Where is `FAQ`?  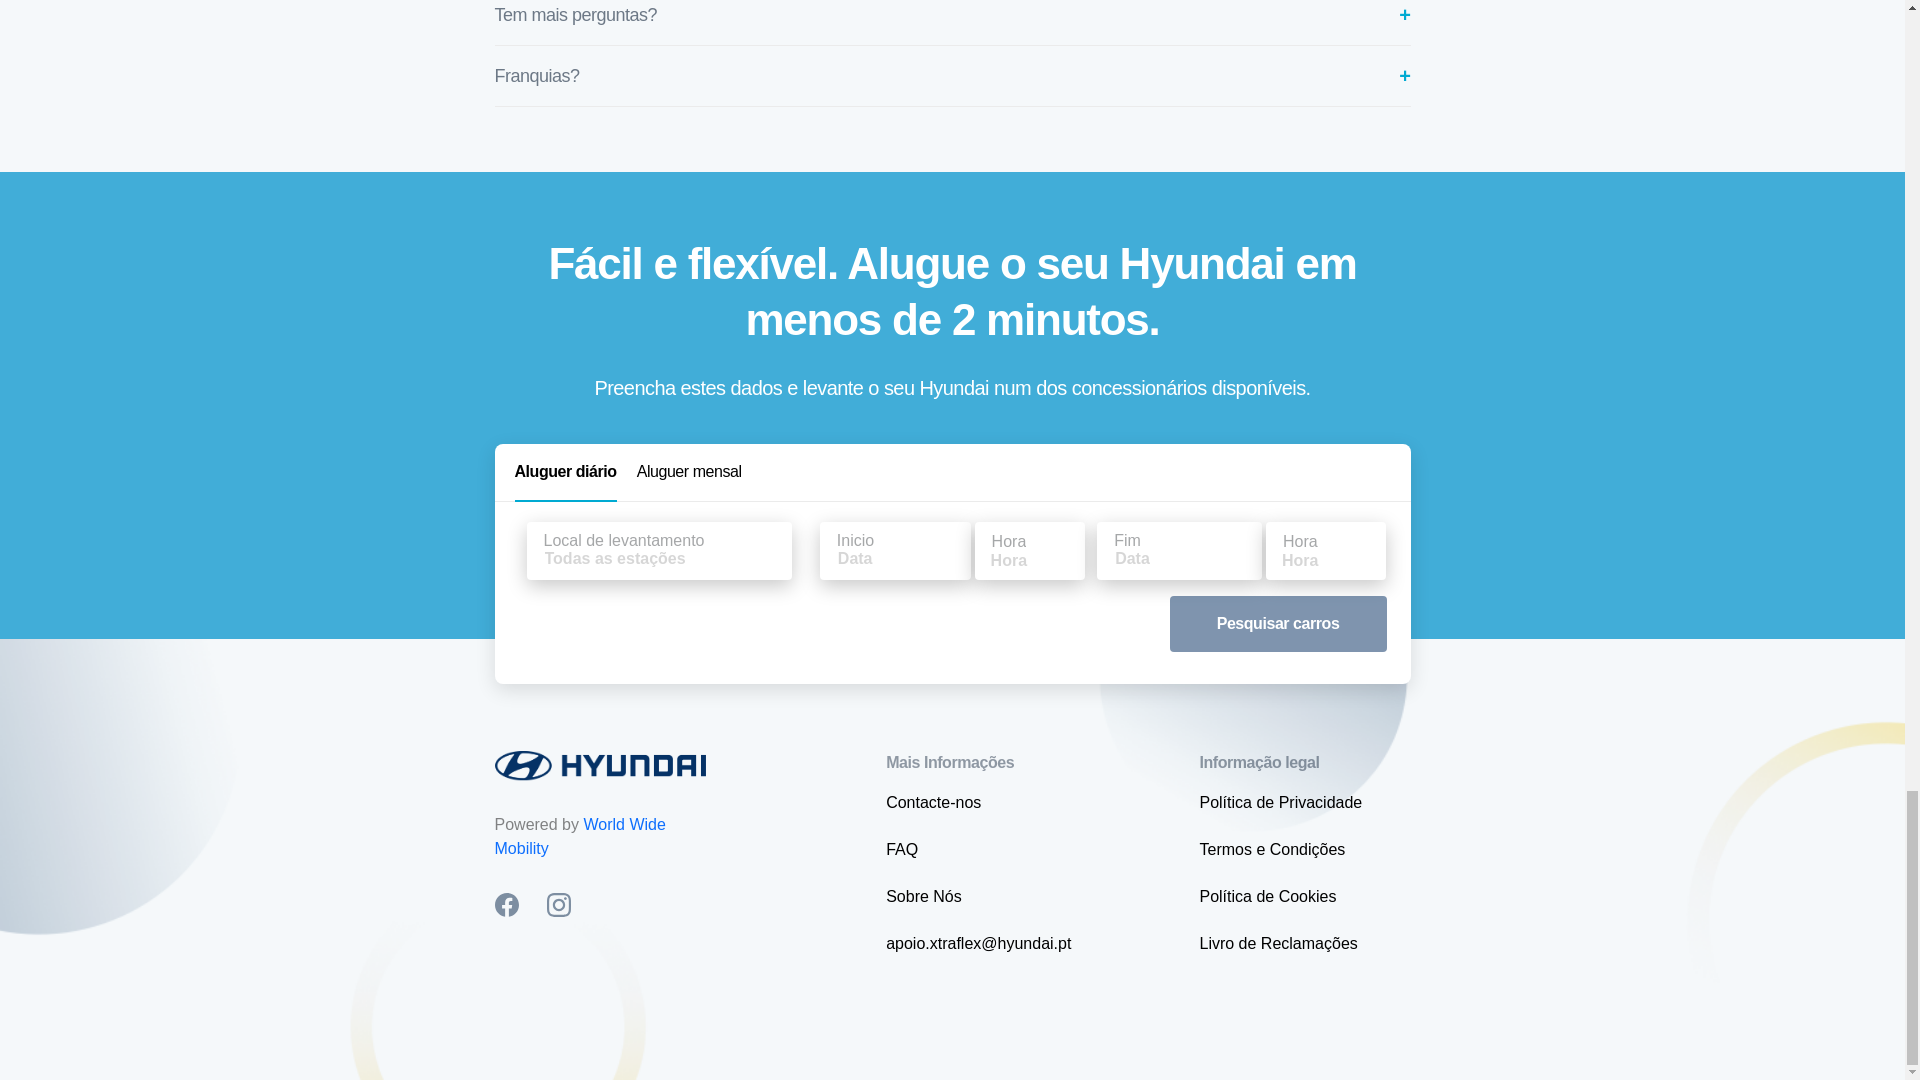 FAQ is located at coordinates (901, 849).